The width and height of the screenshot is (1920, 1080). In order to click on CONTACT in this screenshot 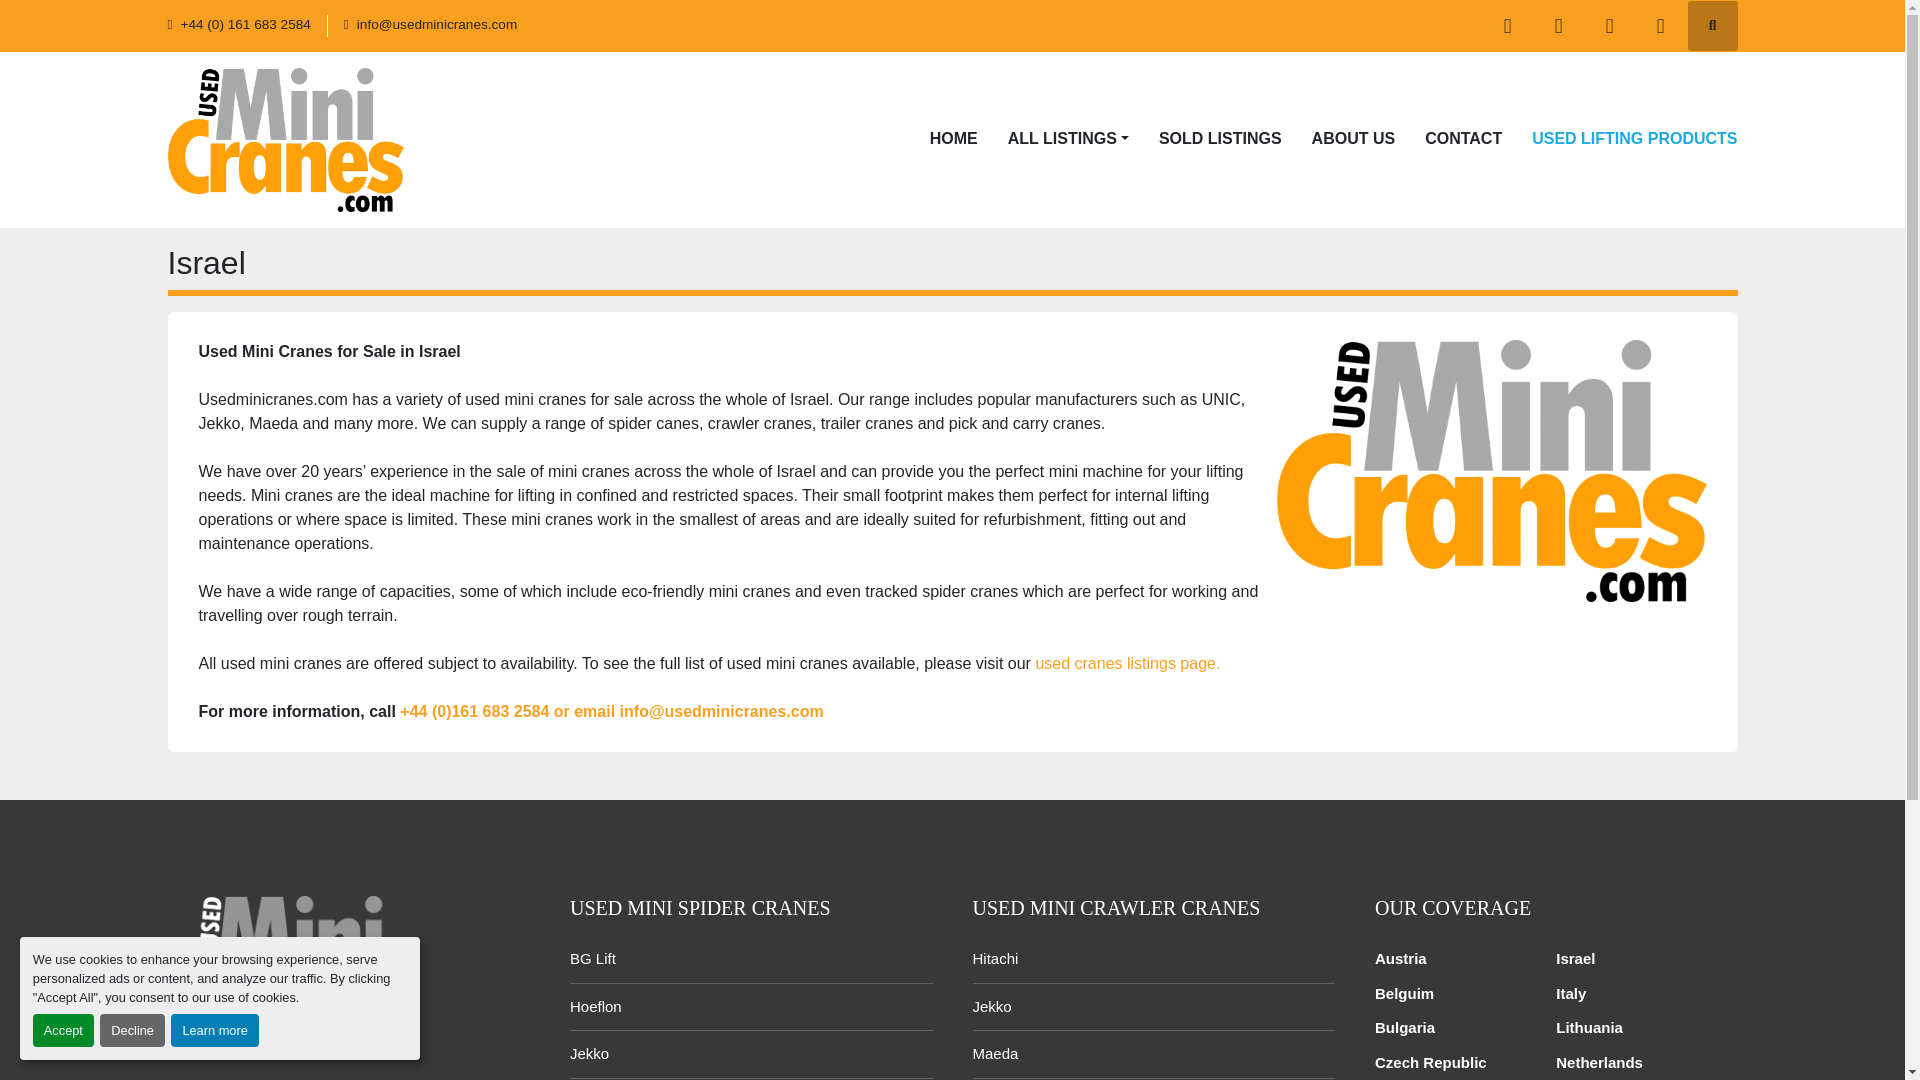, I will do `click(1462, 140)`.